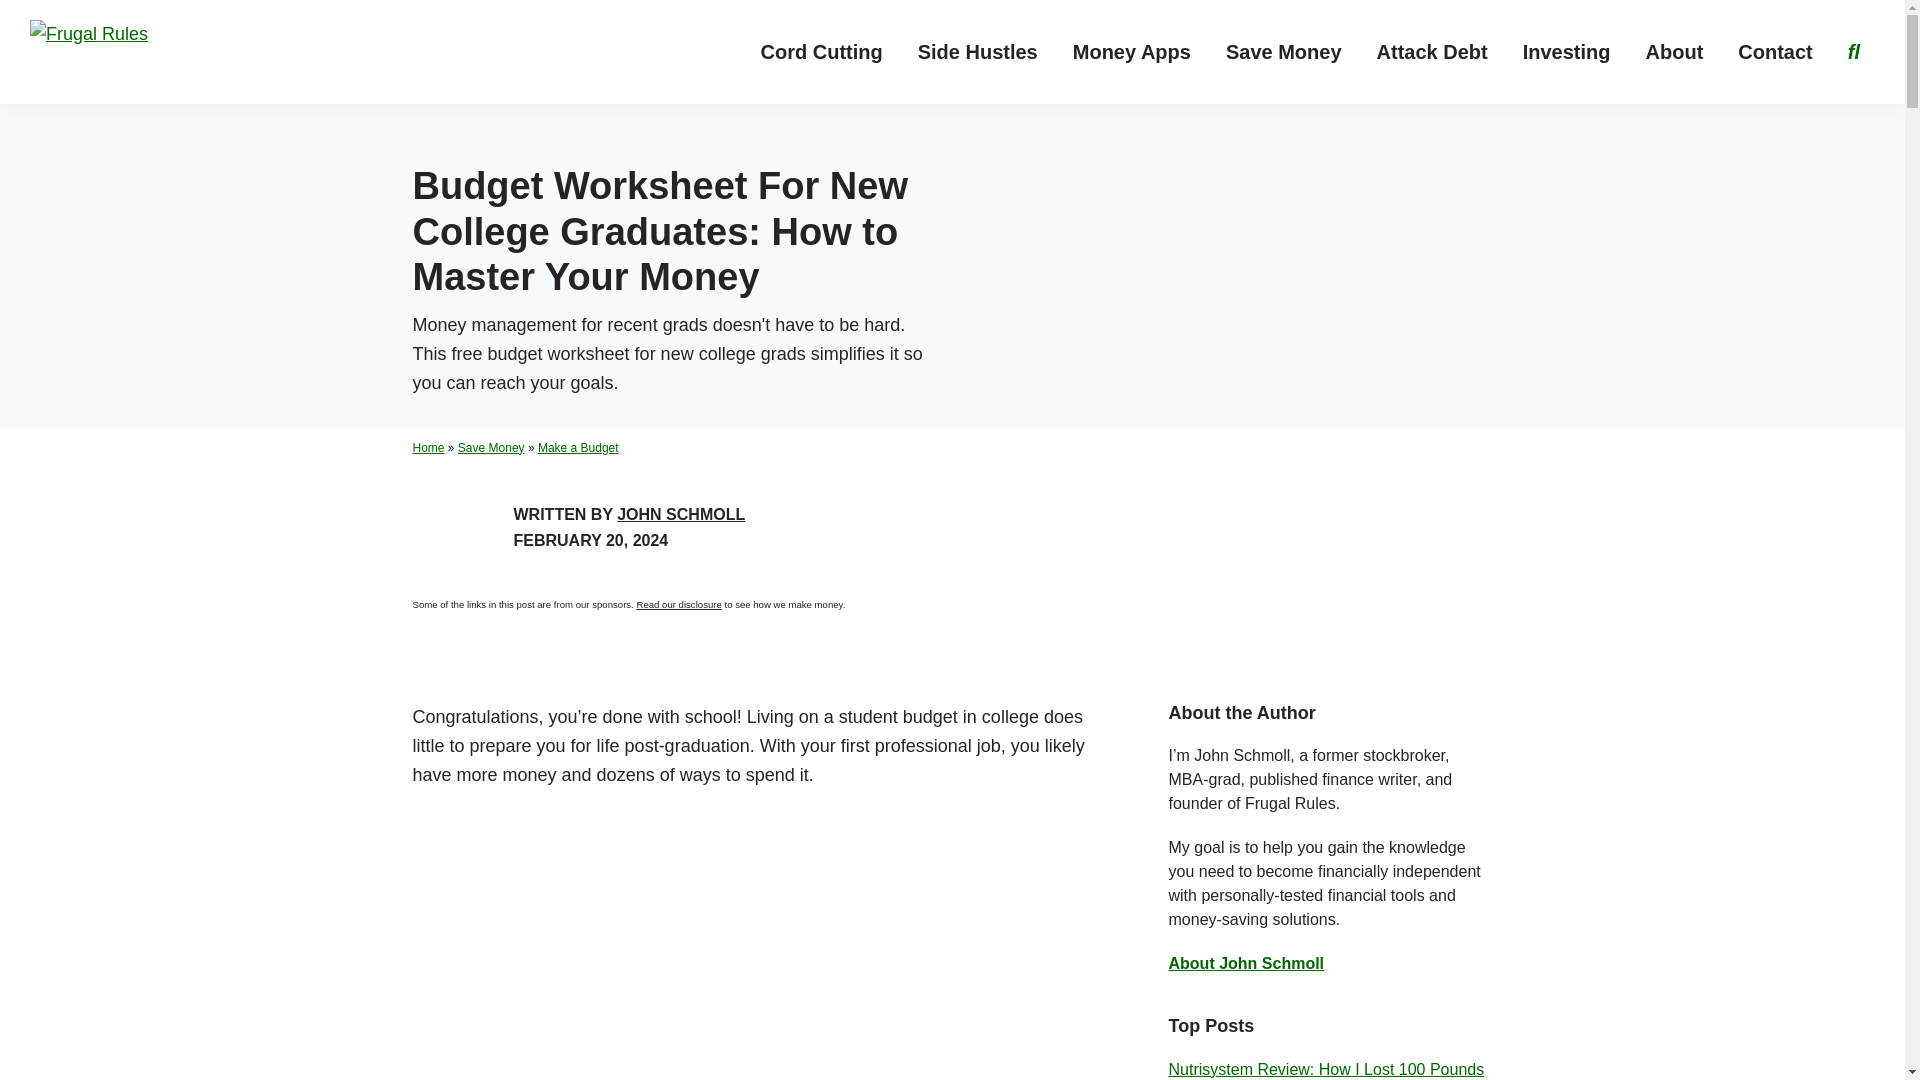  Describe the element at coordinates (578, 447) in the screenshot. I see `Make a Budget` at that location.